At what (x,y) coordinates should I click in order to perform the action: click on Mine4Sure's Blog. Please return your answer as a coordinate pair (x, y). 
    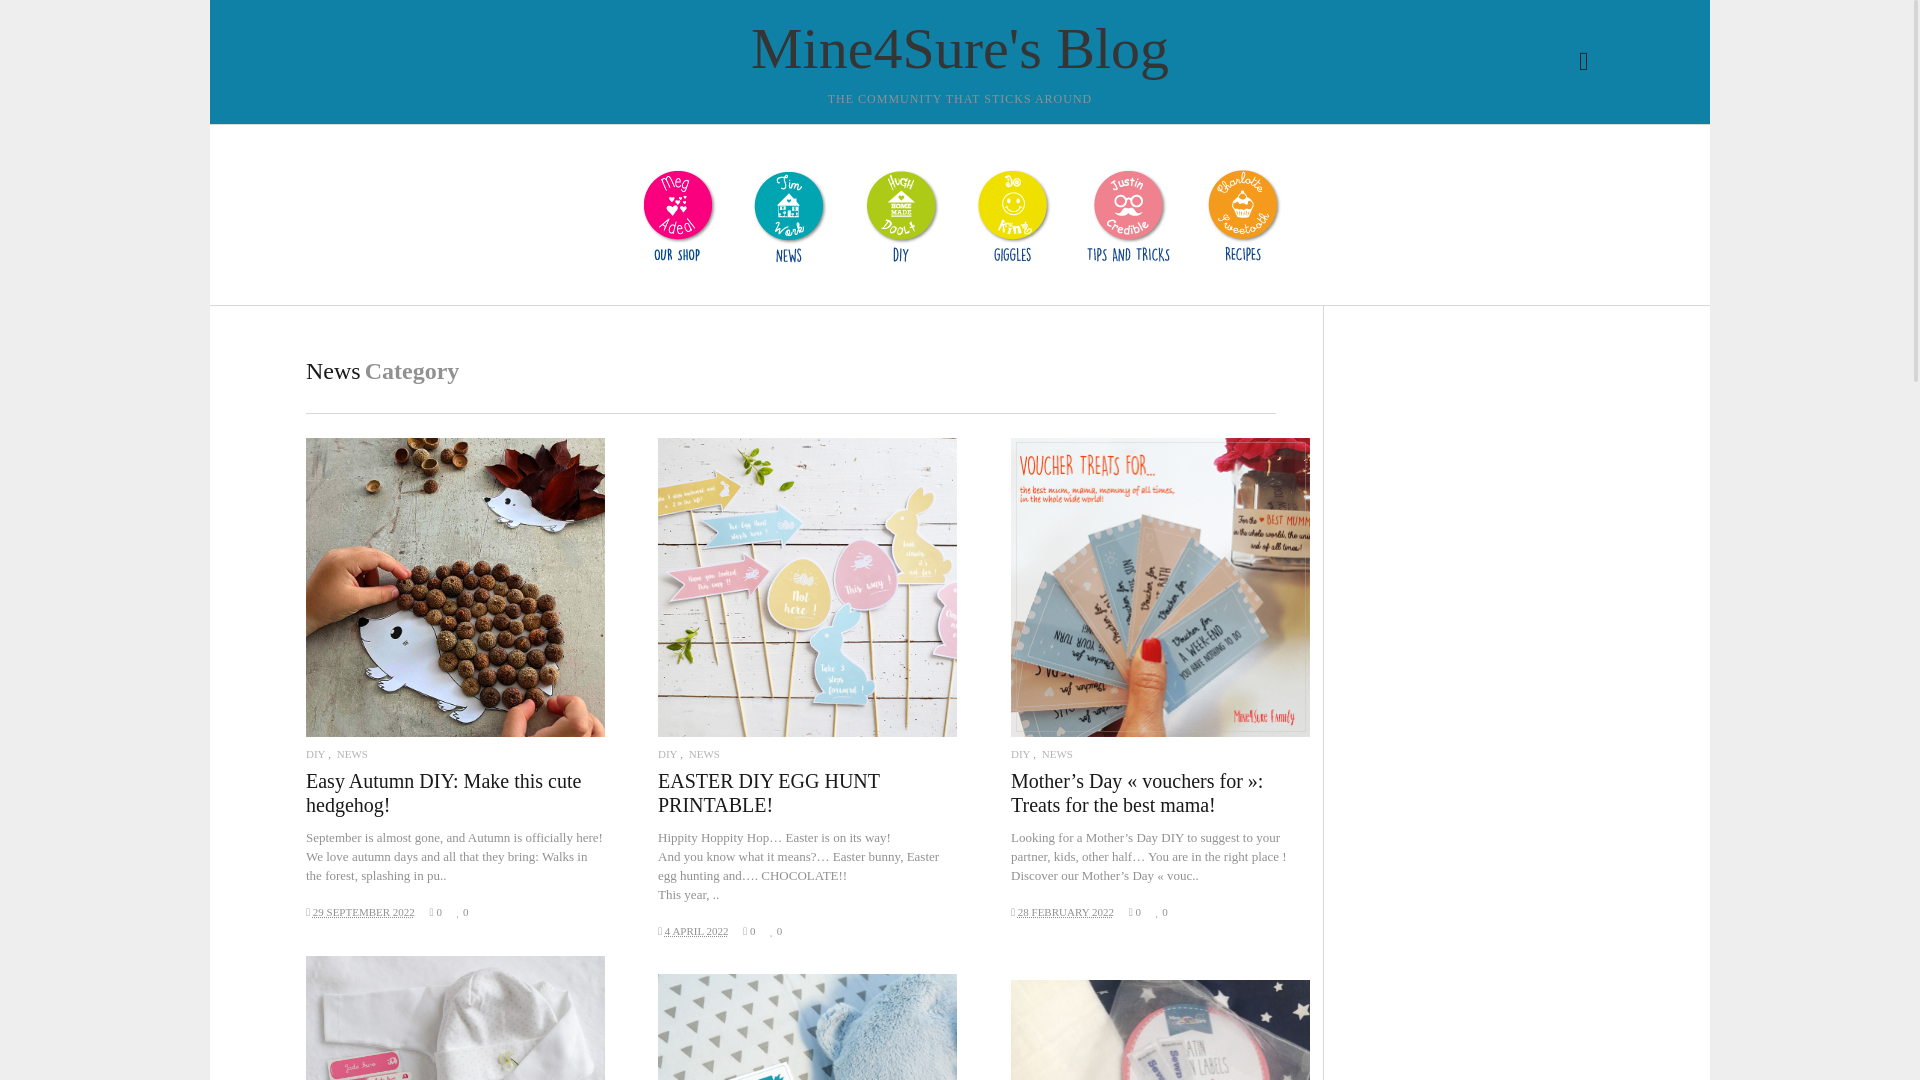
    Looking at the image, I should click on (960, 49).